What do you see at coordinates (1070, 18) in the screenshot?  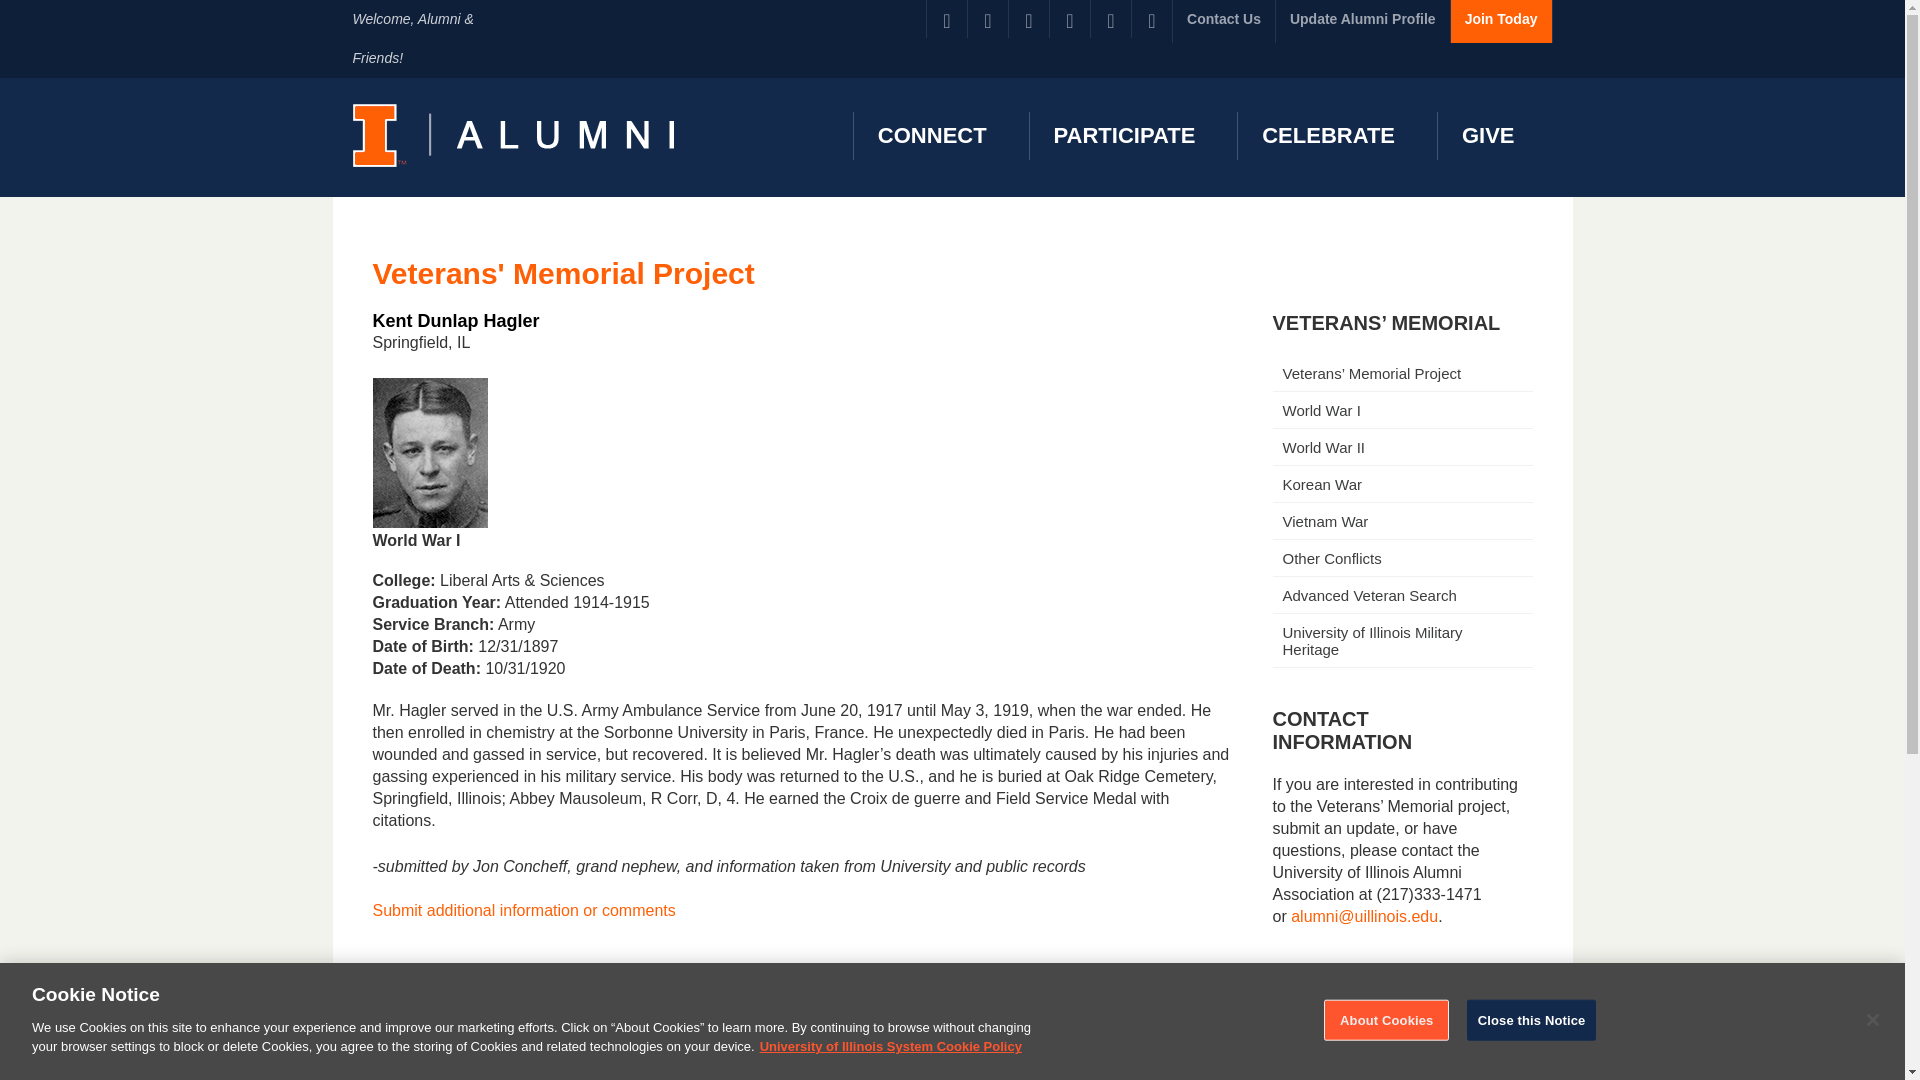 I see `Flickr` at bounding box center [1070, 18].